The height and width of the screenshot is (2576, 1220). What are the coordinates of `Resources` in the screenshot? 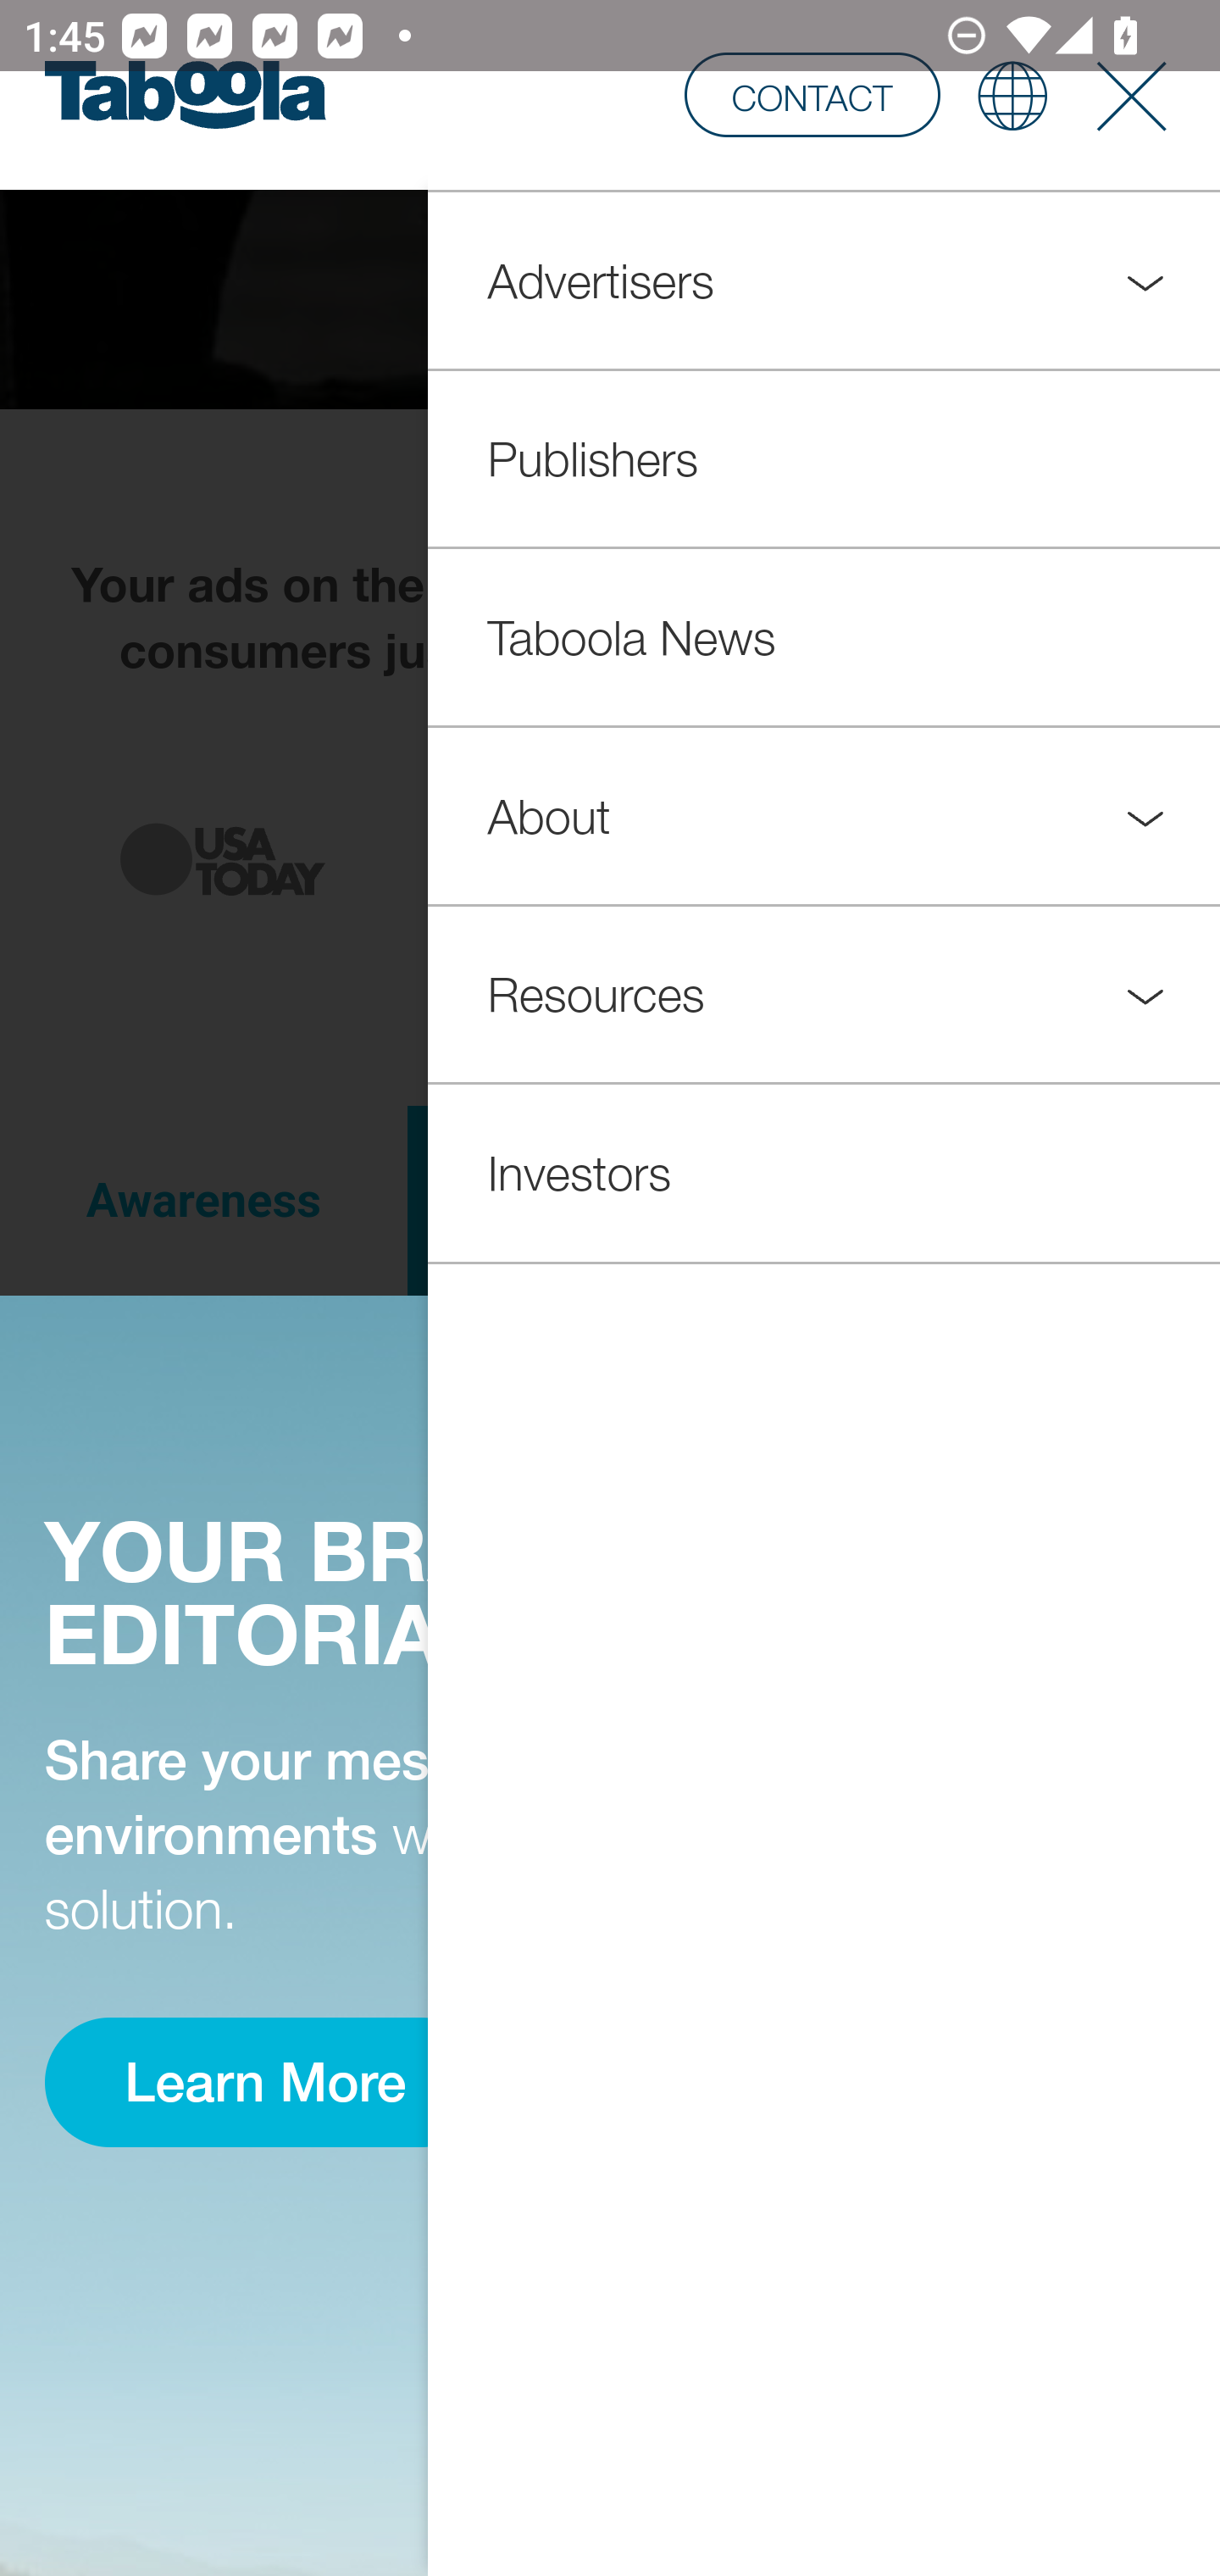 It's located at (823, 994).